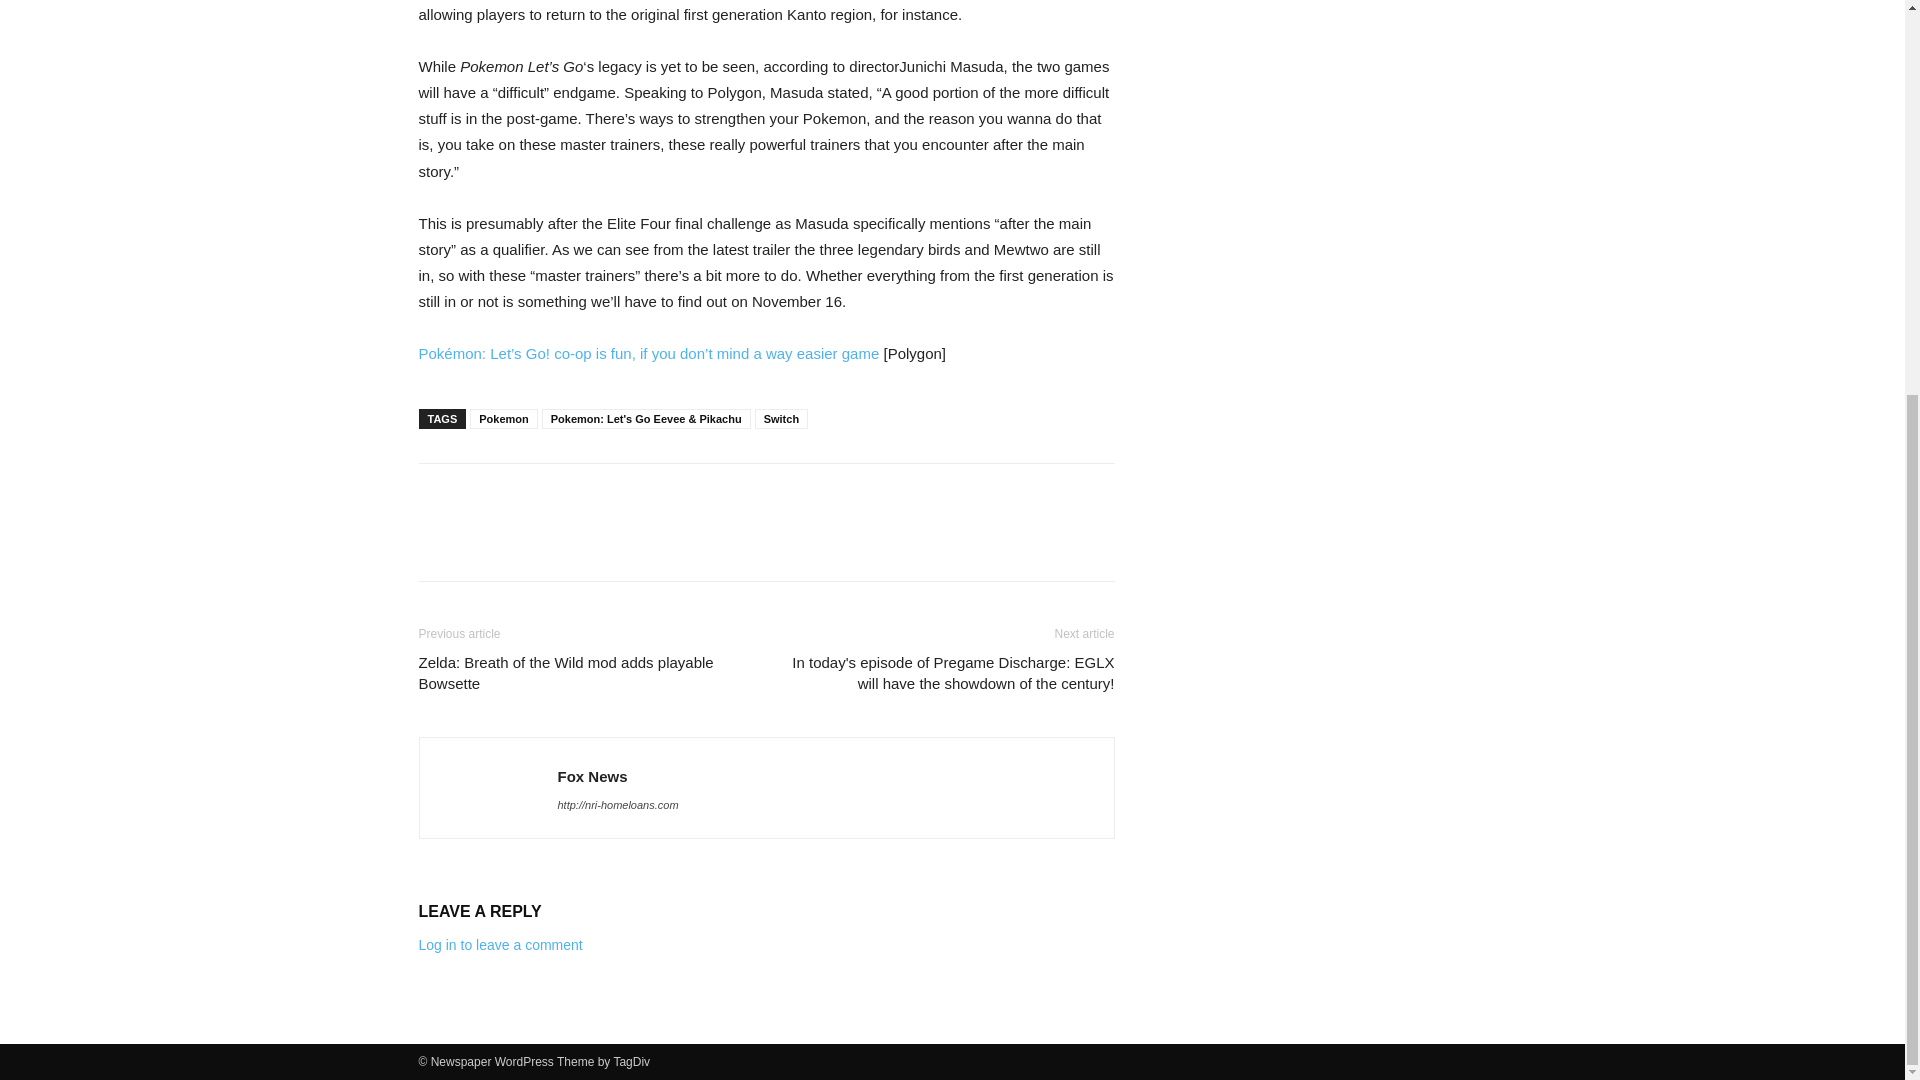 The image size is (1920, 1080). Describe the element at coordinates (568, 495) in the screenshot. I see `bottomFacebookLike` at that location.